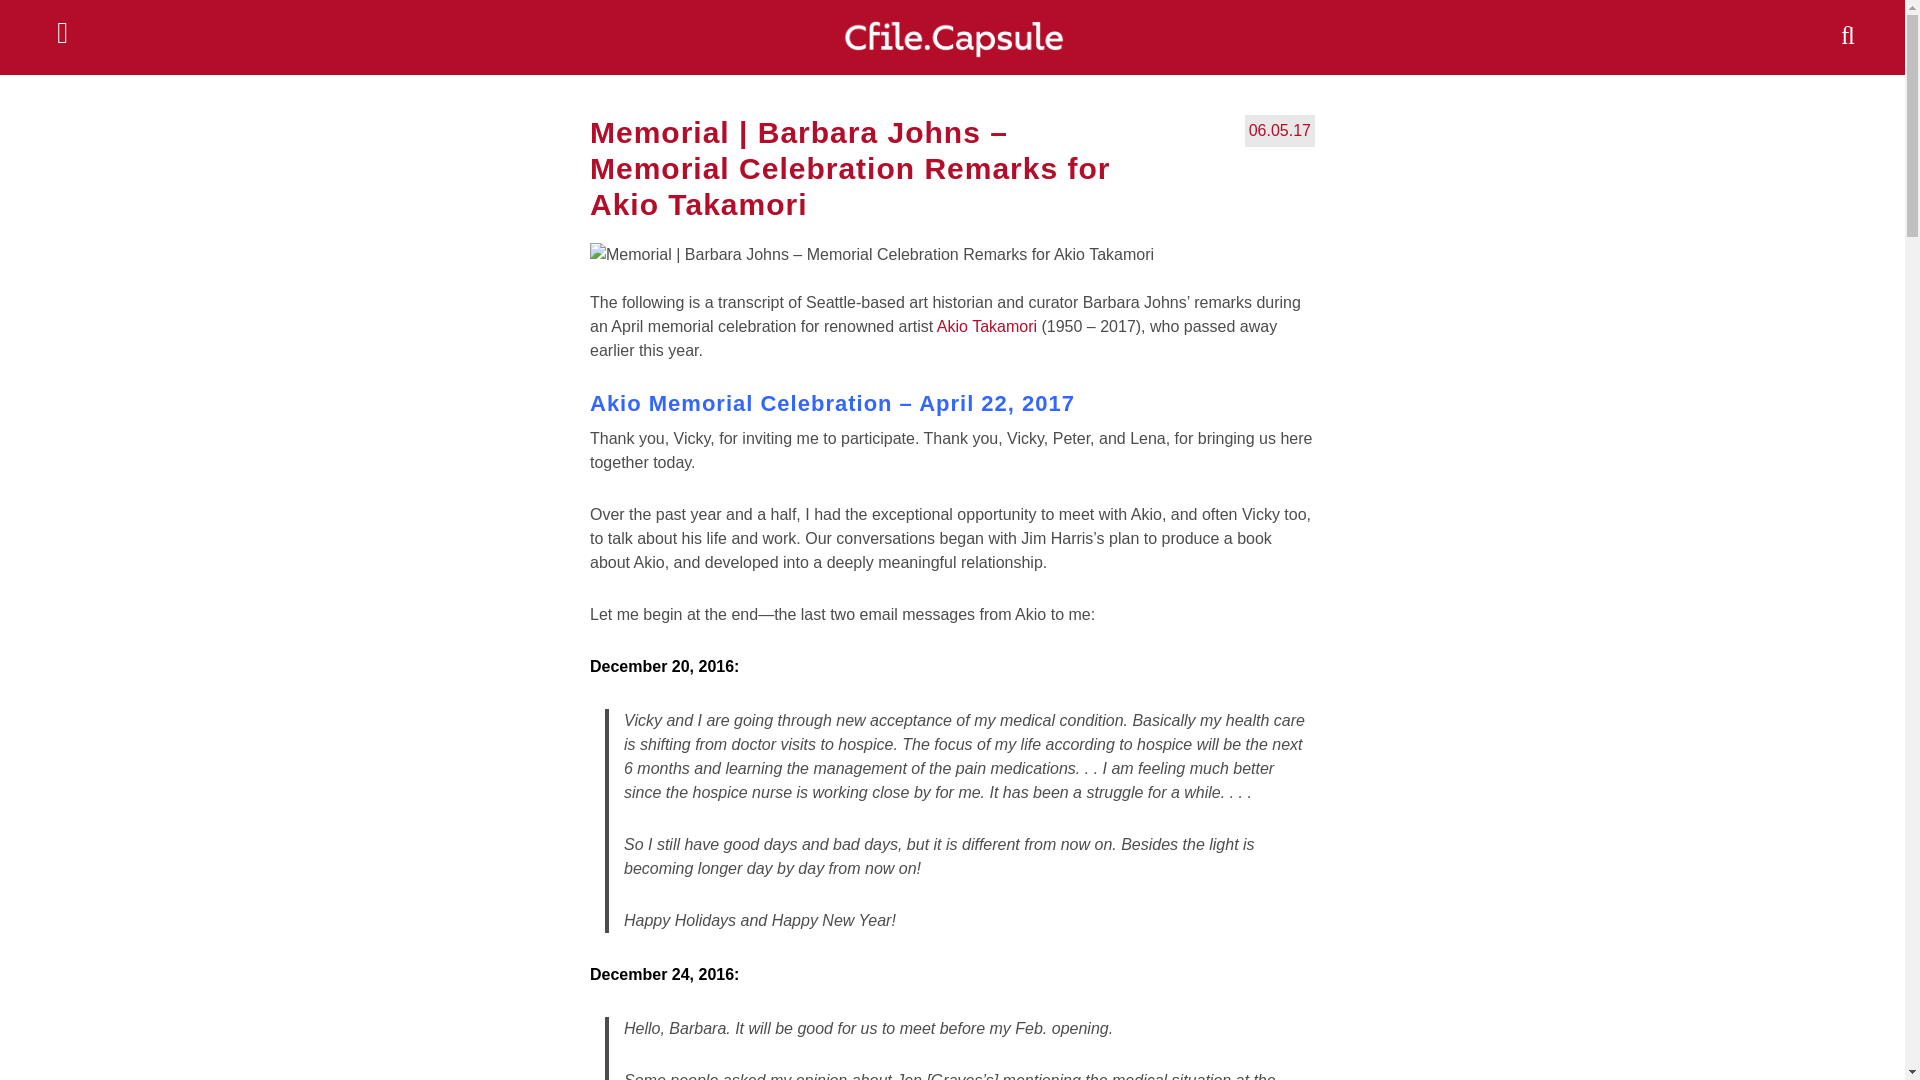 This screenshot has height=1080, width=1920. What do you see at coordinates (986, 326) in the screenshot?
I see `Akio Takamori` at bounding box center [986, 326].